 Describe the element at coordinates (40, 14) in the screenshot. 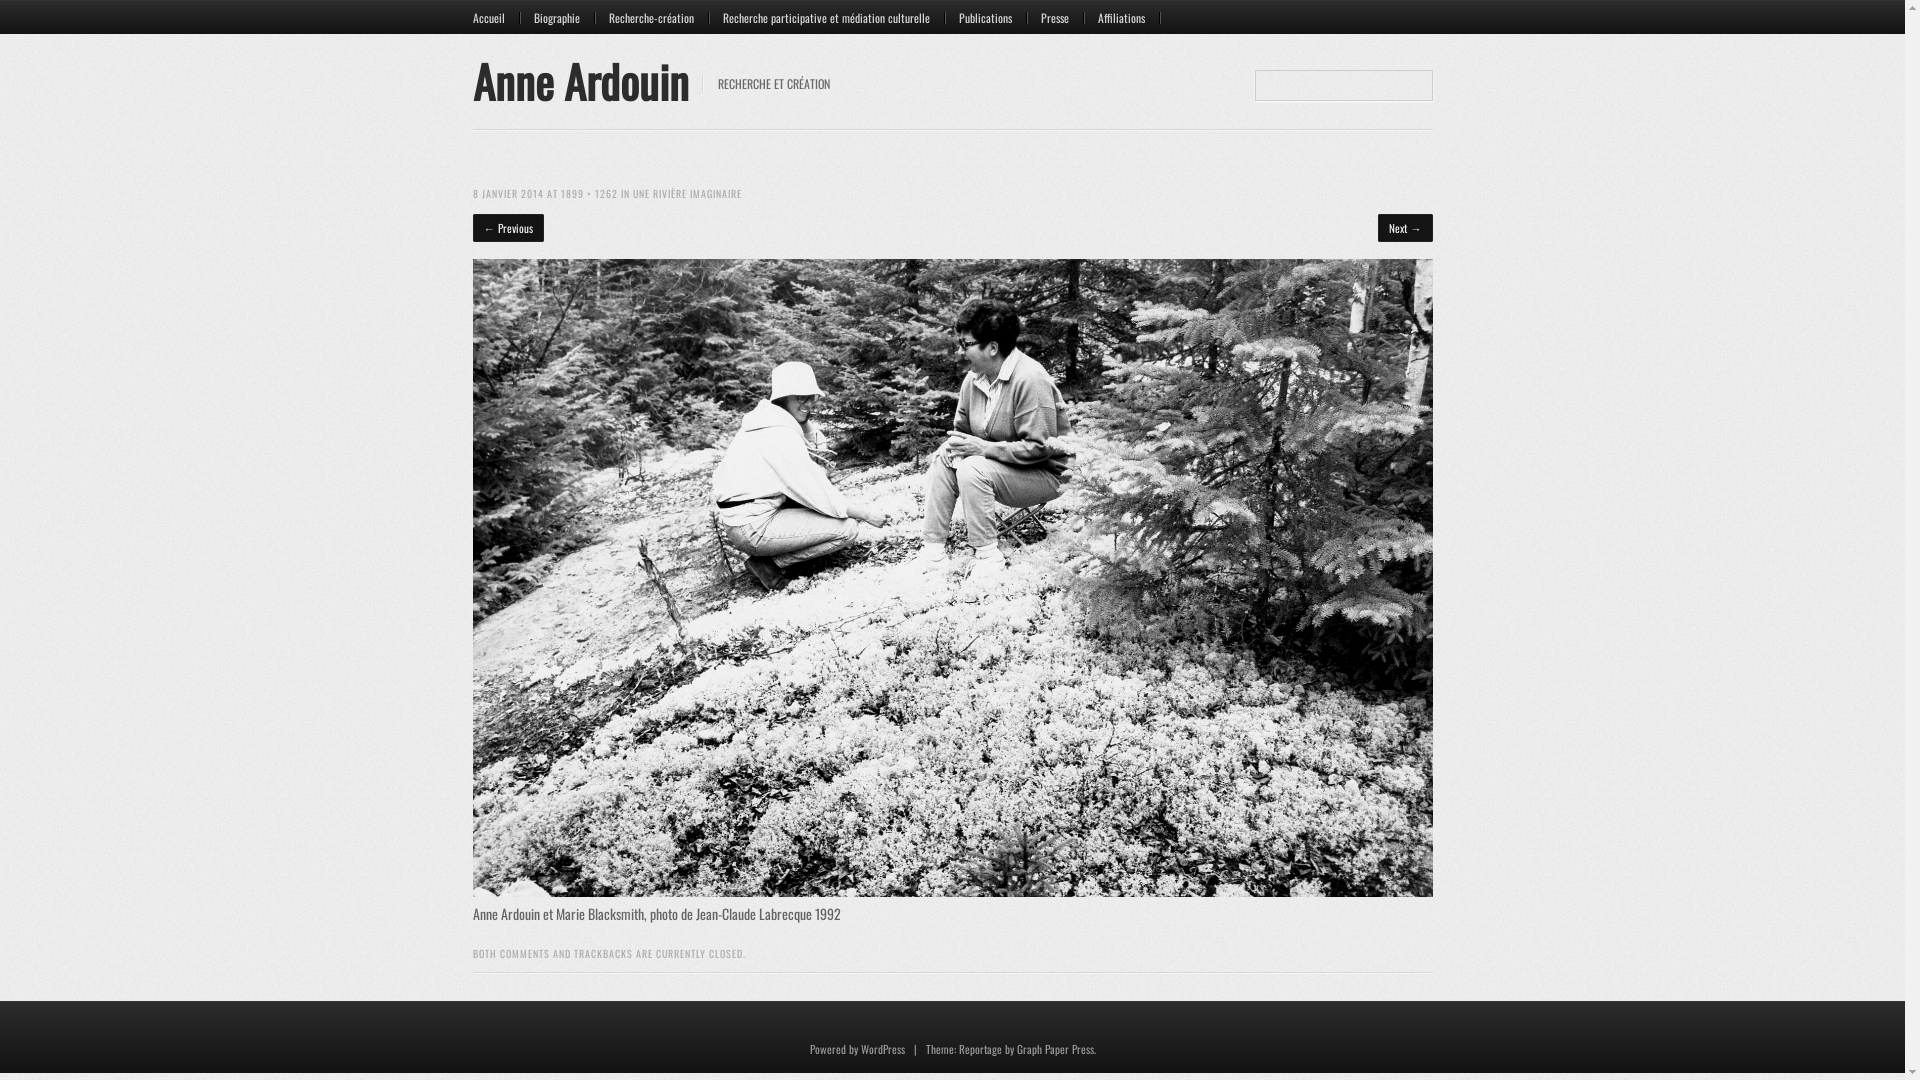

I see `Search` at that location.